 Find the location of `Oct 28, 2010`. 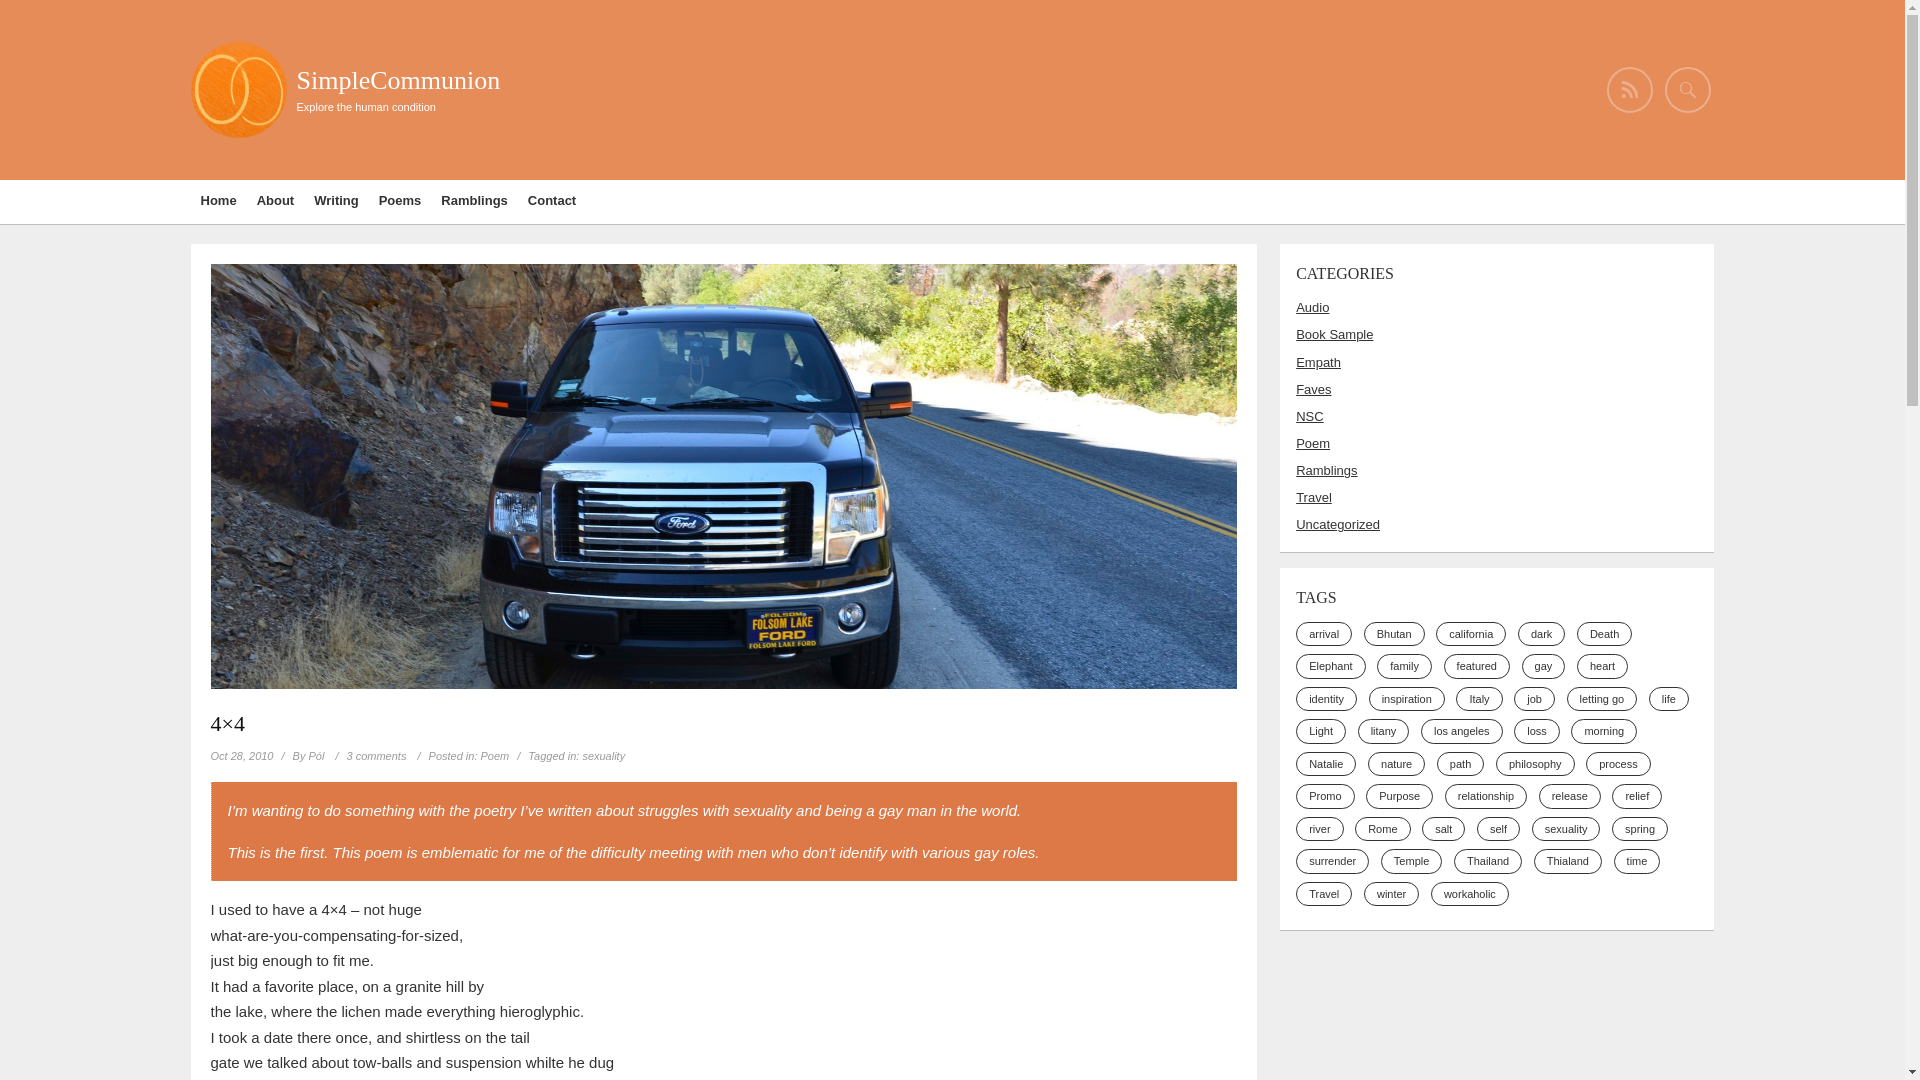

Oct 28, 2010 is located at coordinates (240, 756).